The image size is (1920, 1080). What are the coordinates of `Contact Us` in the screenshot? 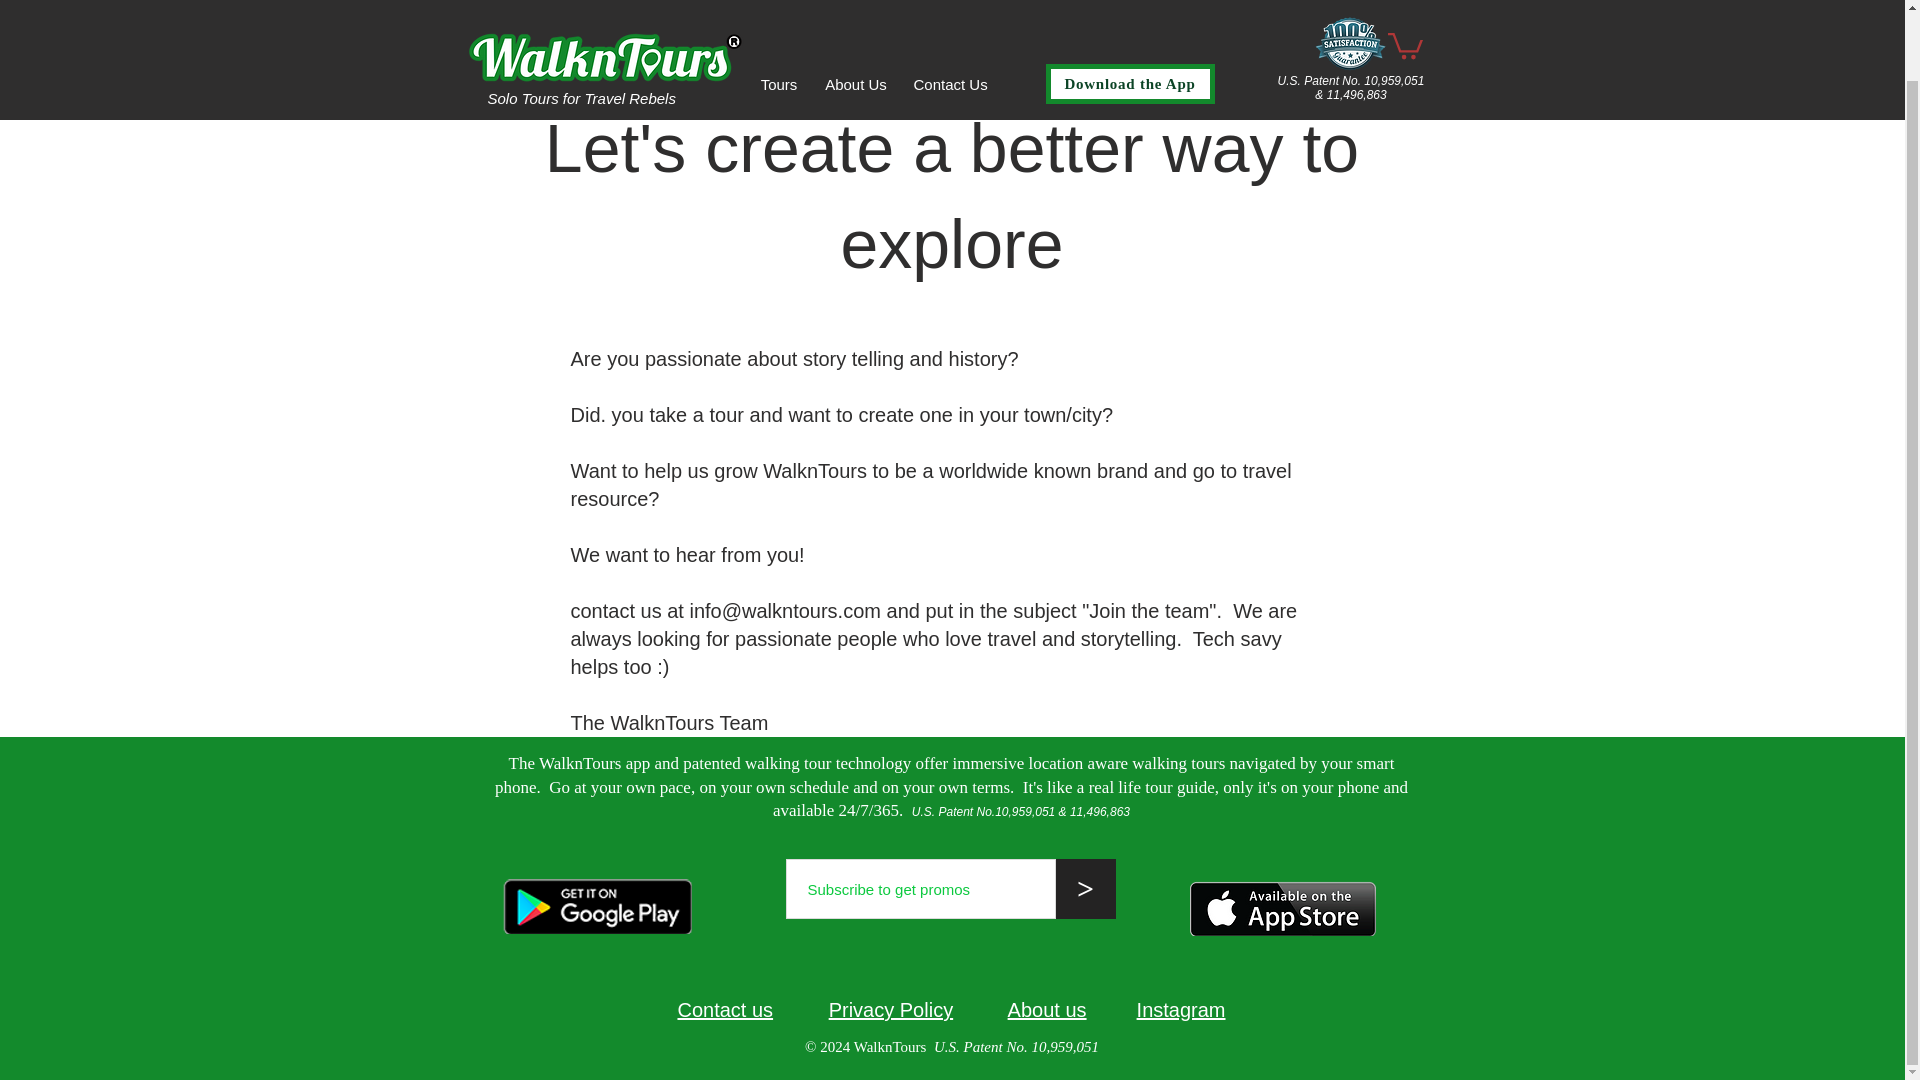 It's located at (949, 11).